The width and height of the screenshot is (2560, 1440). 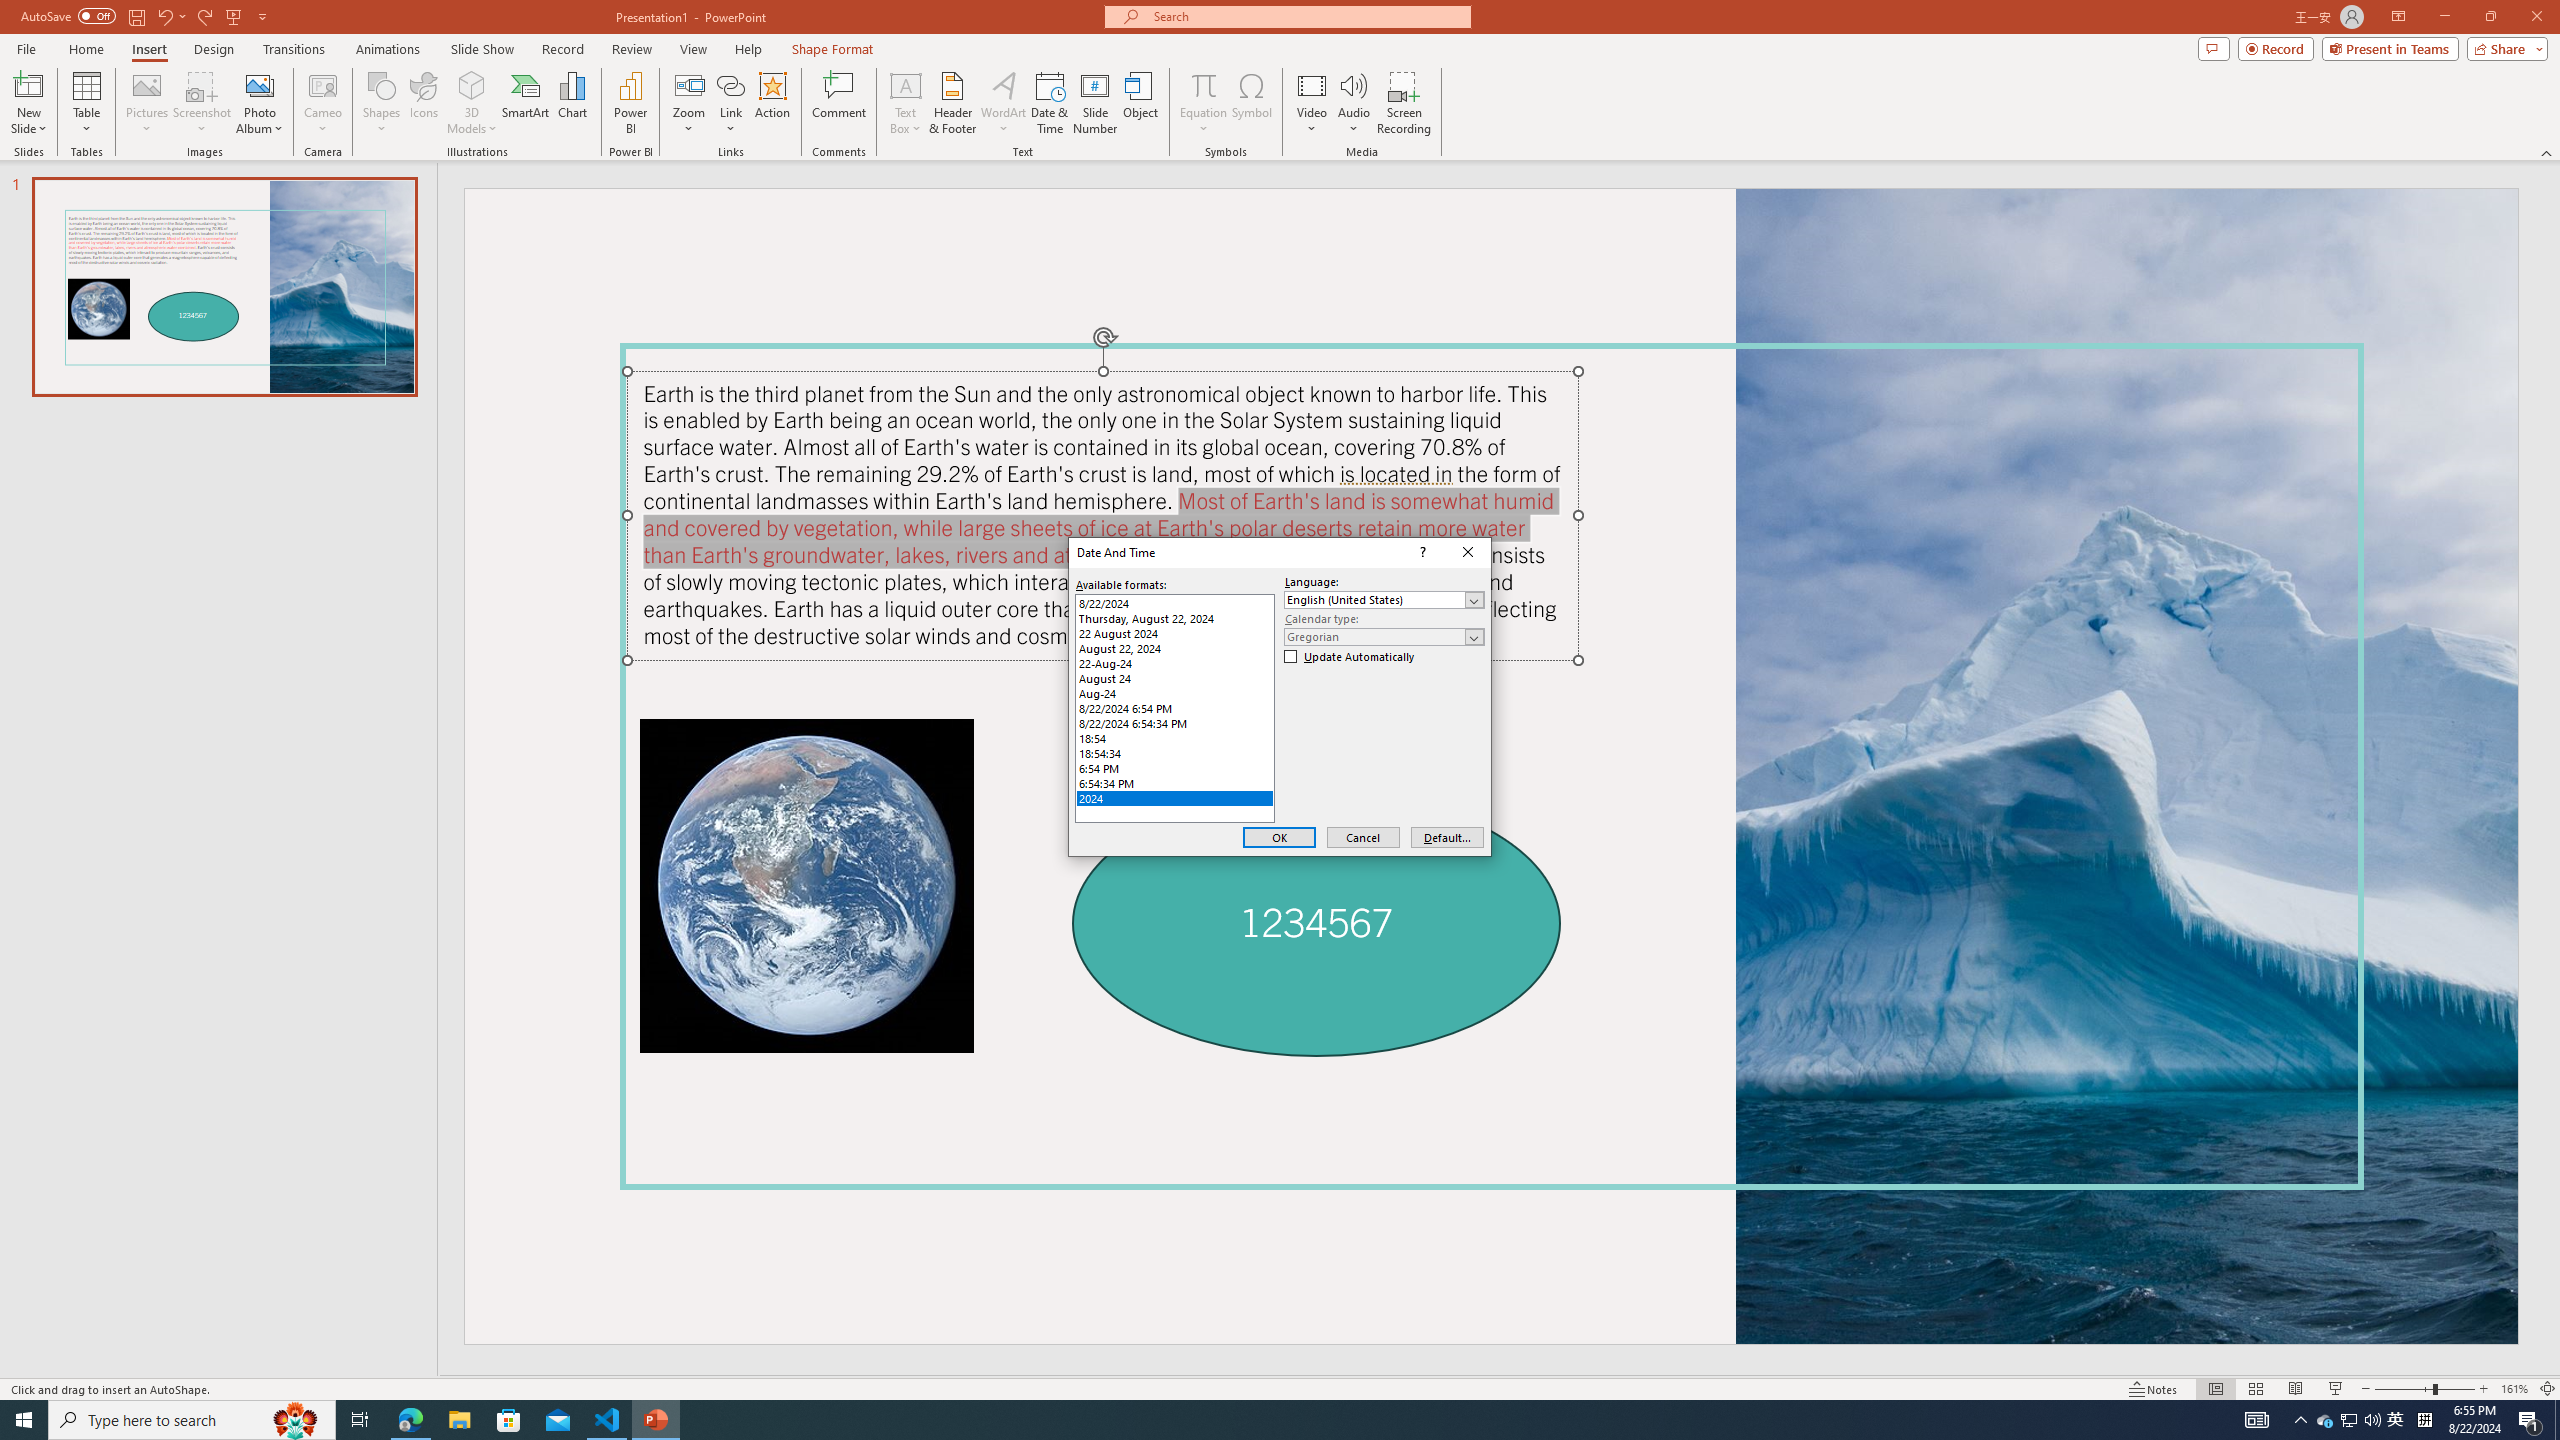 What do you see at coordinates (1174, 752) in the screenshot?
I see `18:54:34` at bounding box center [1174, 752].